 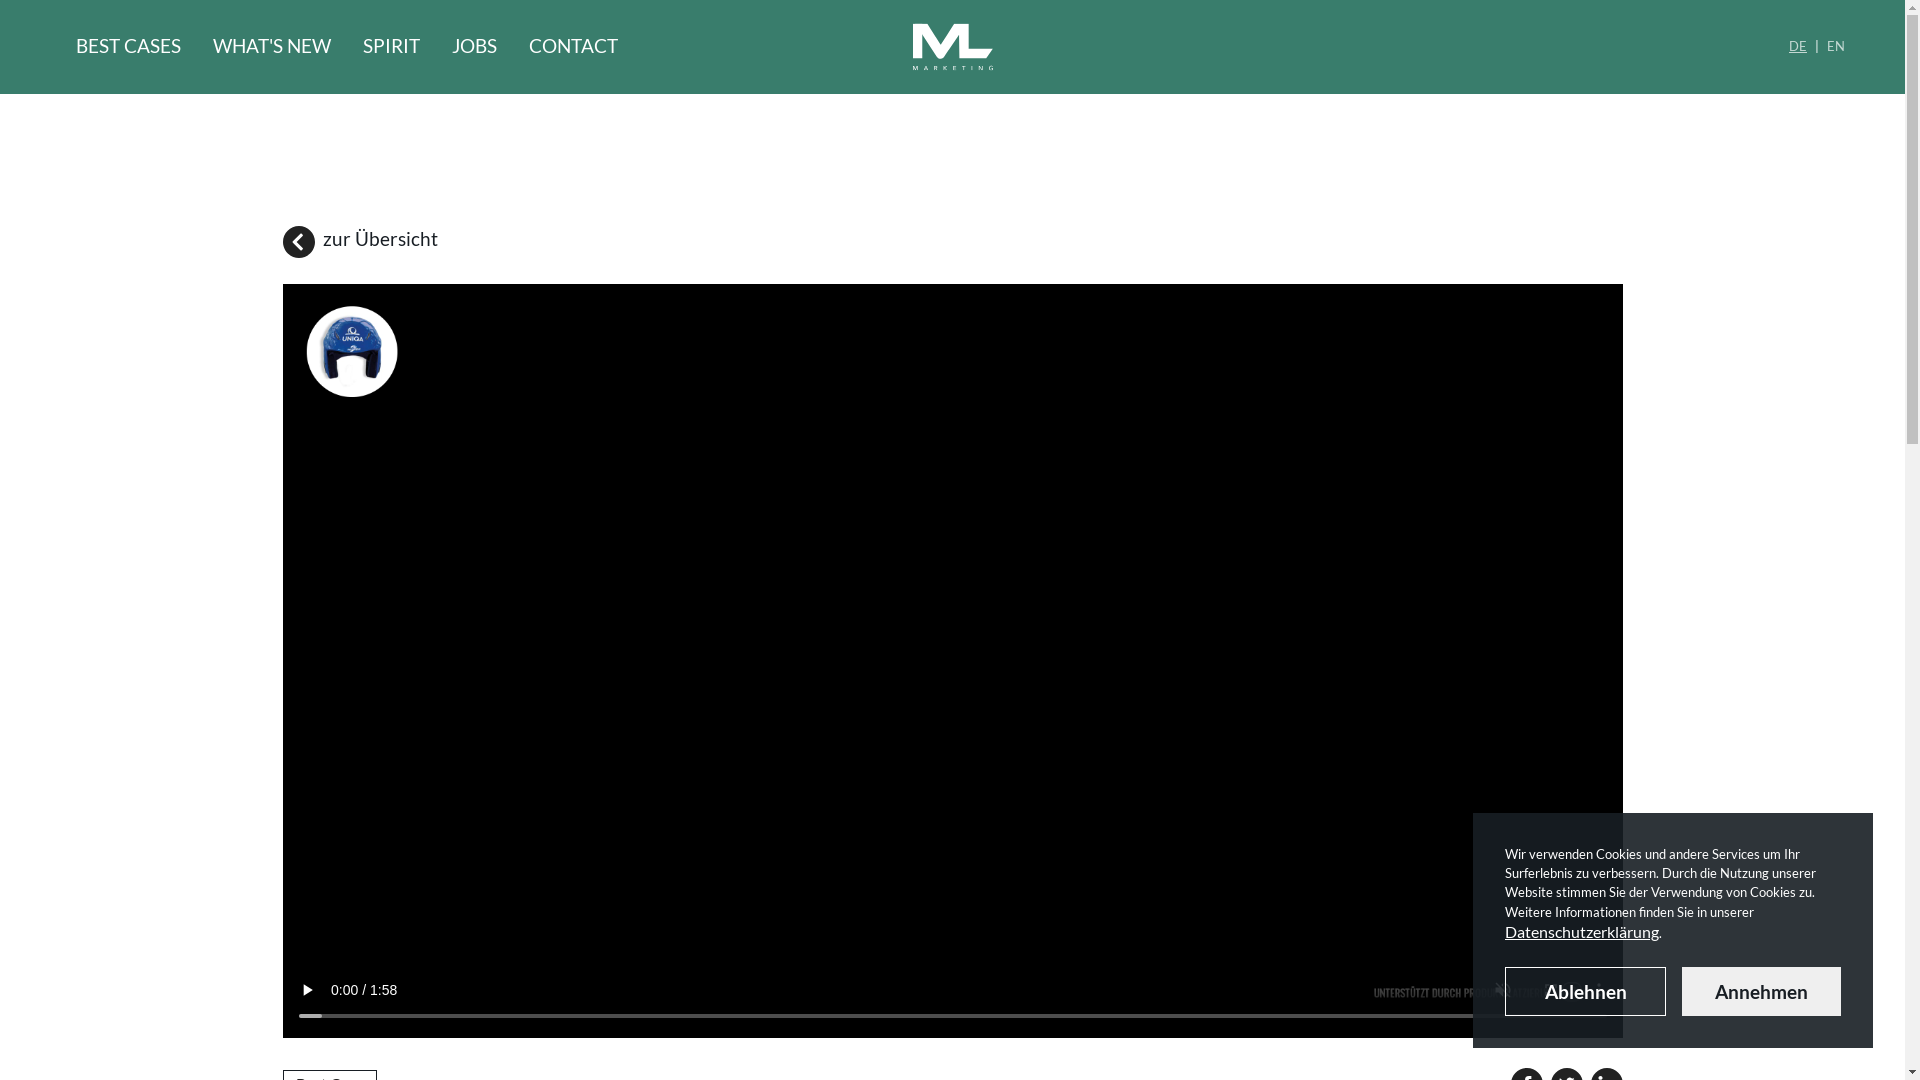 I want to click on Annehmen, so click(x=1762, y=992).